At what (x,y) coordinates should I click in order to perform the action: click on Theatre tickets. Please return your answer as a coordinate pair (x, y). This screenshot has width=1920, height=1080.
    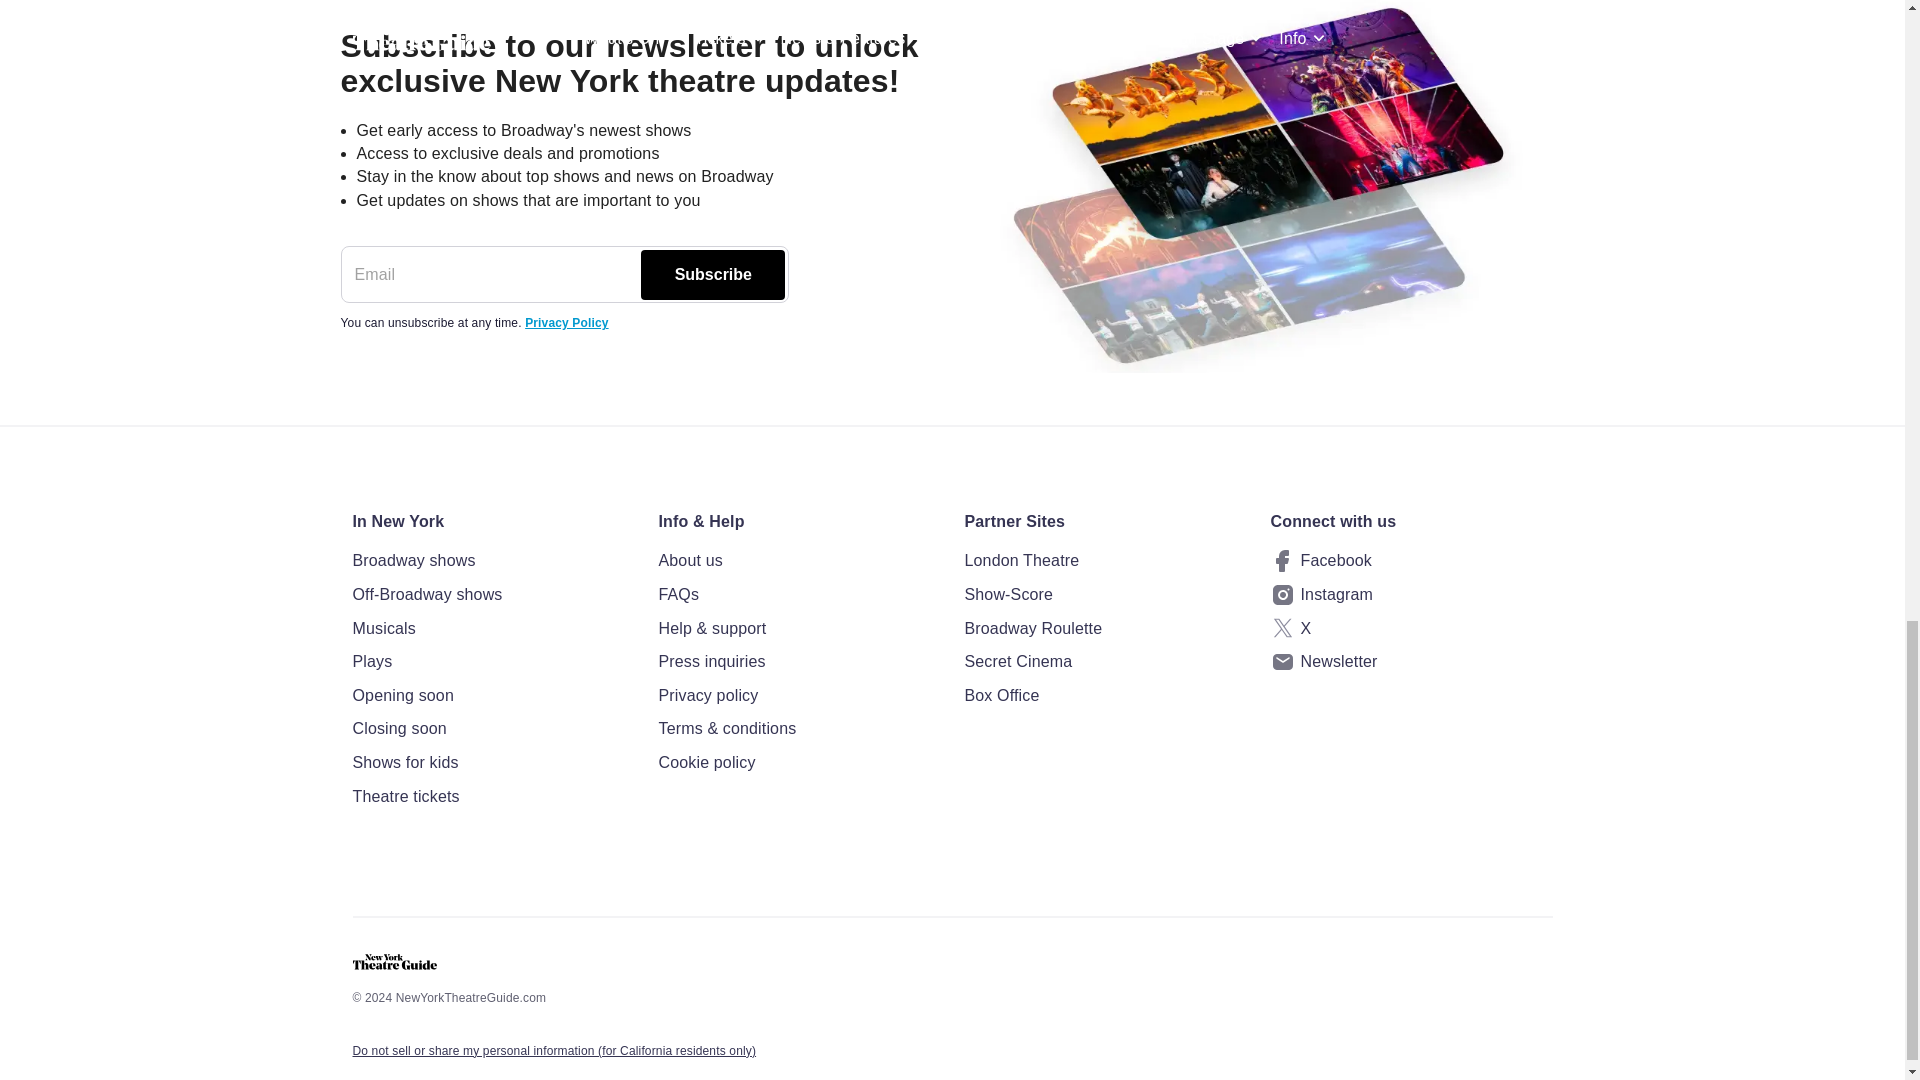
    Looking at the image, I should click on (492, 797).